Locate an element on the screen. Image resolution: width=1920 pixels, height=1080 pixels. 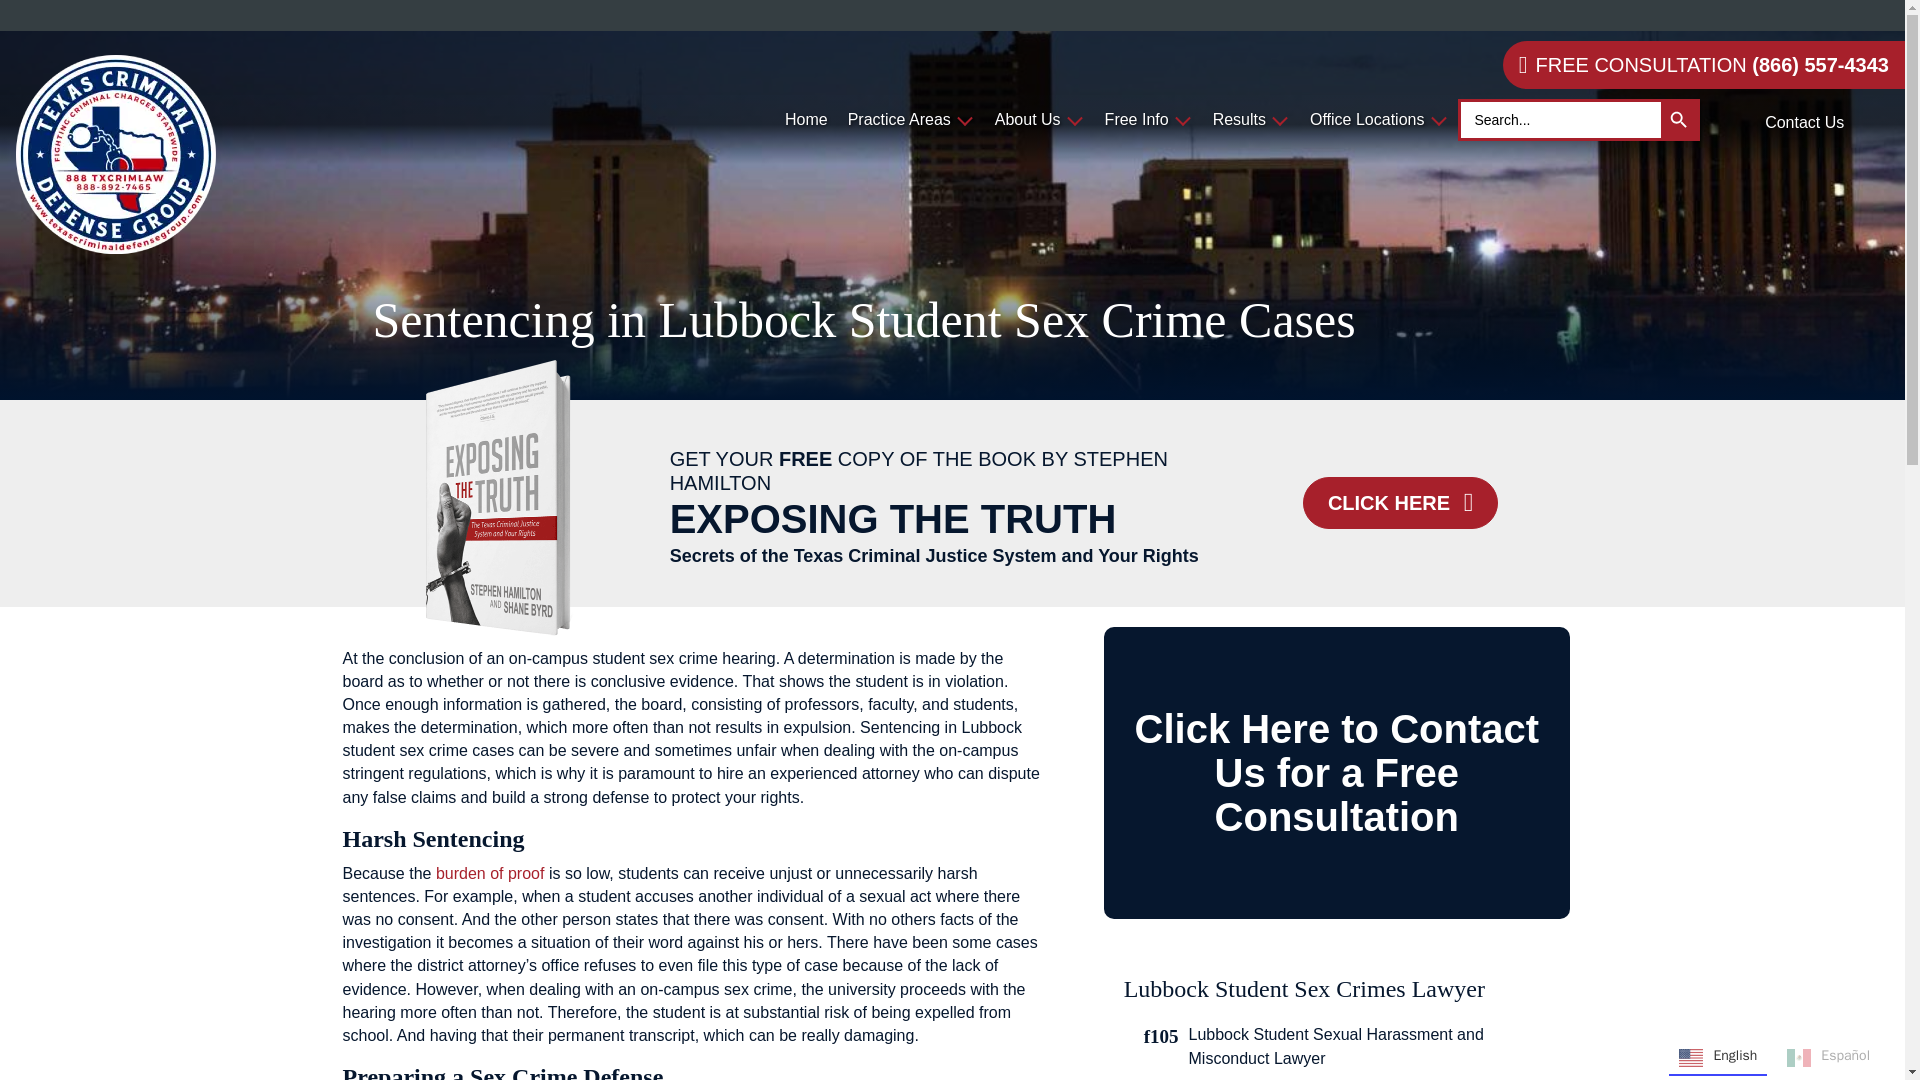
logo-svg is located at coordinates (115, 154).